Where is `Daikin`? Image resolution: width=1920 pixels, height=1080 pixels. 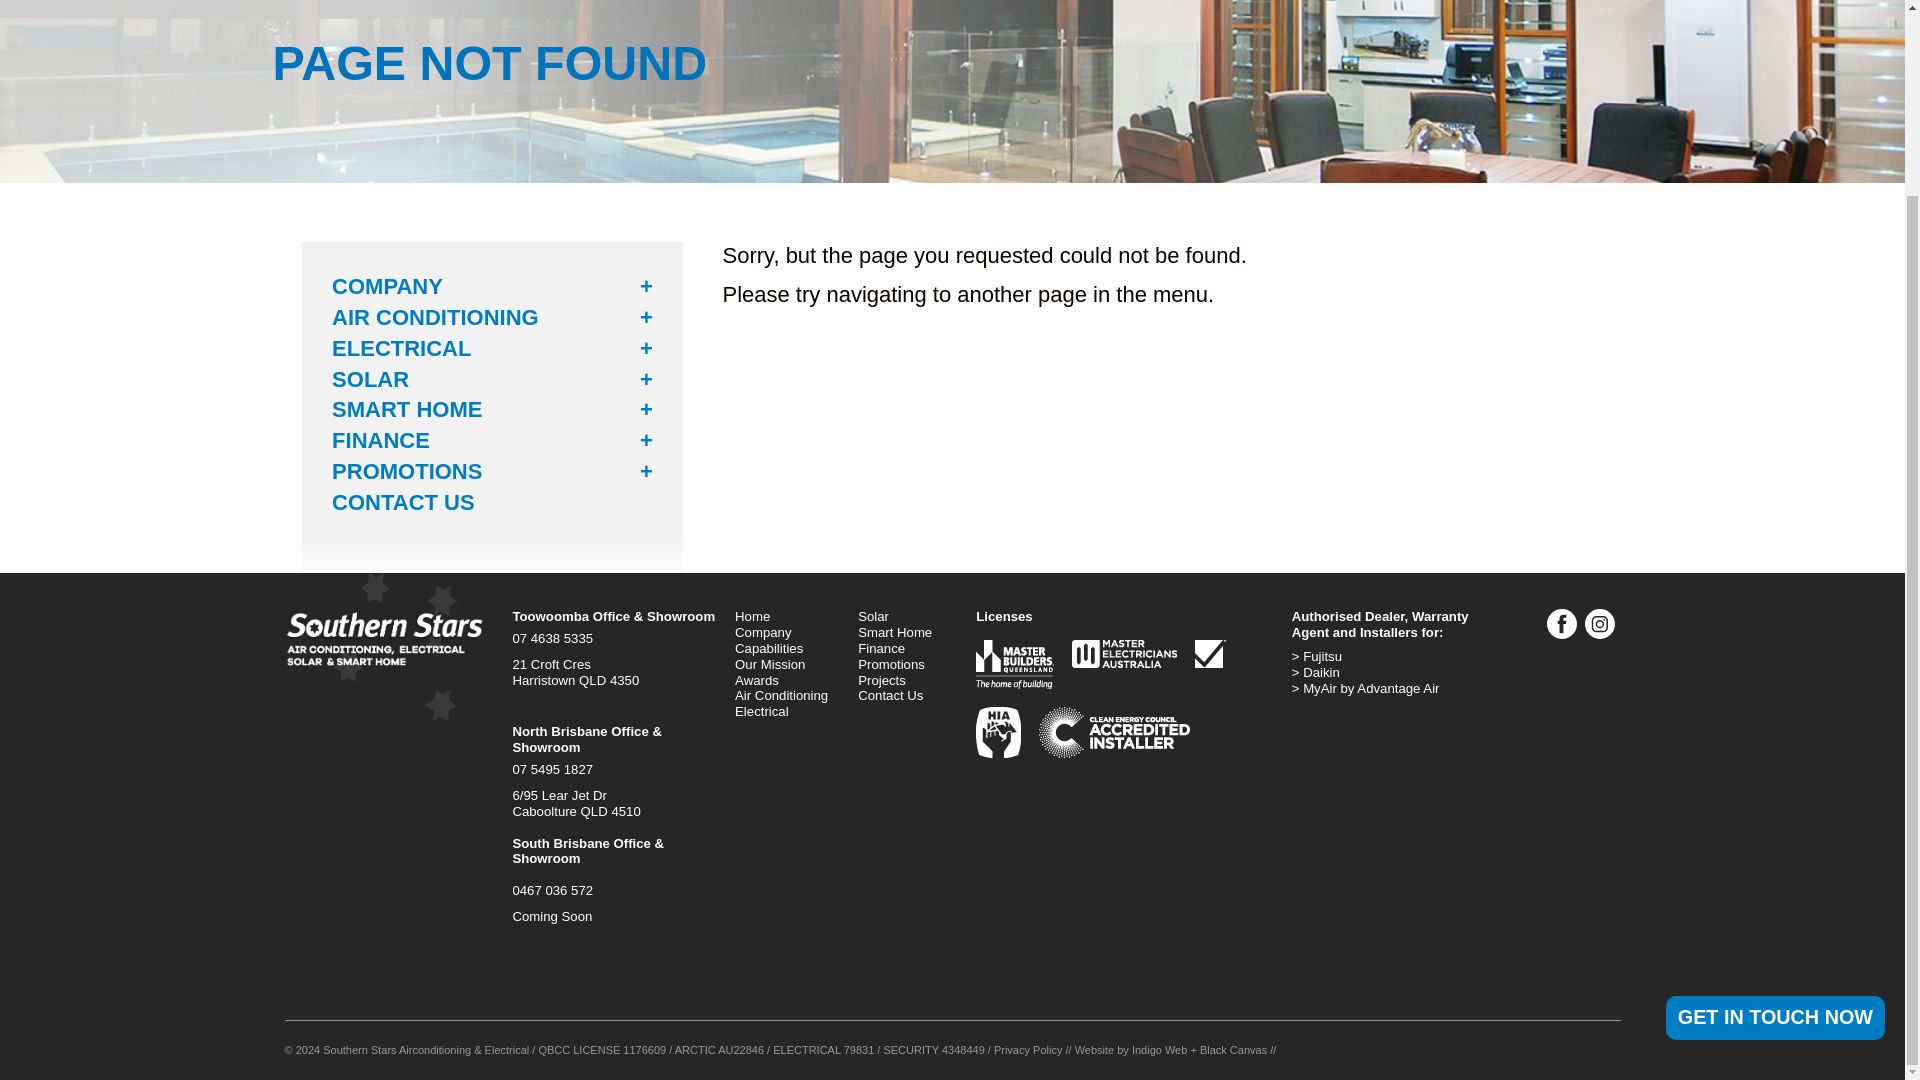 Daikin is located at coordinates (1390, 673).